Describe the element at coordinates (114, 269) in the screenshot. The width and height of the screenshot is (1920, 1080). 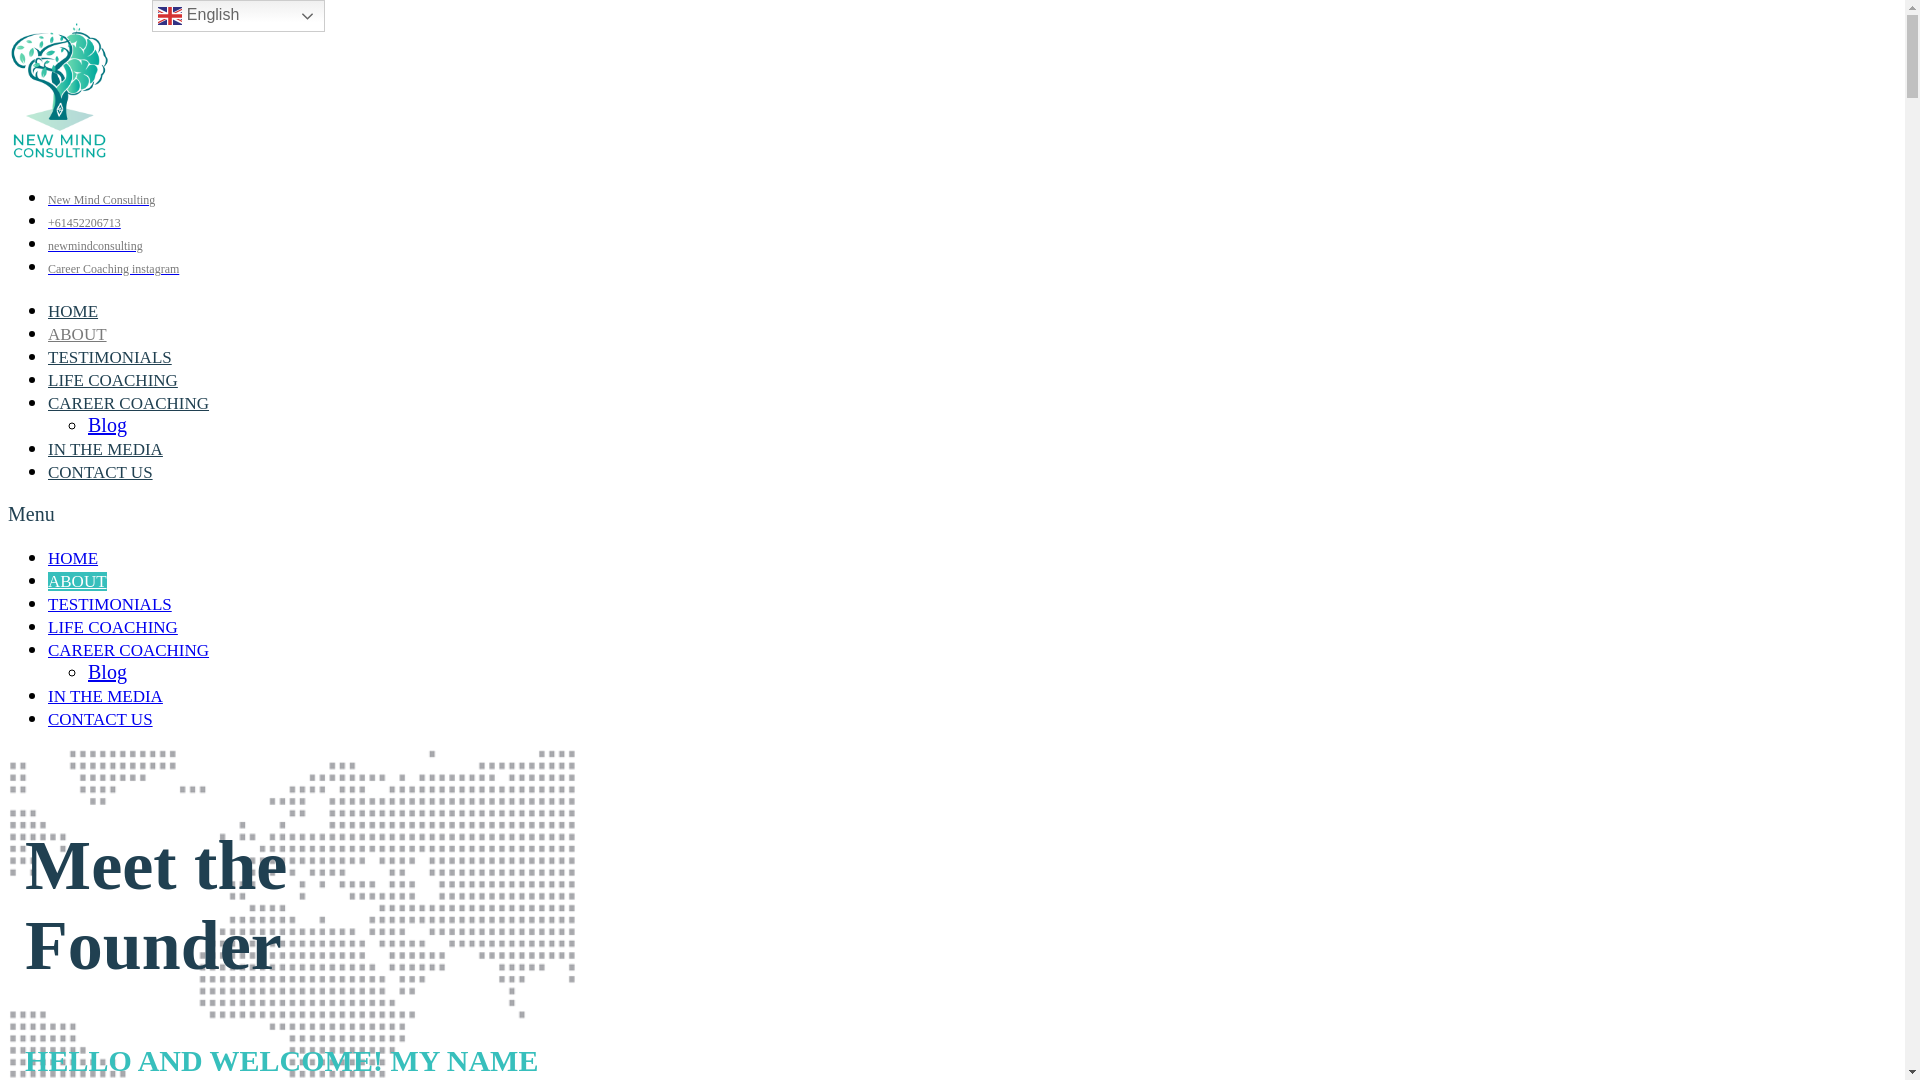
I see `Career Coaching instagram` at that location.